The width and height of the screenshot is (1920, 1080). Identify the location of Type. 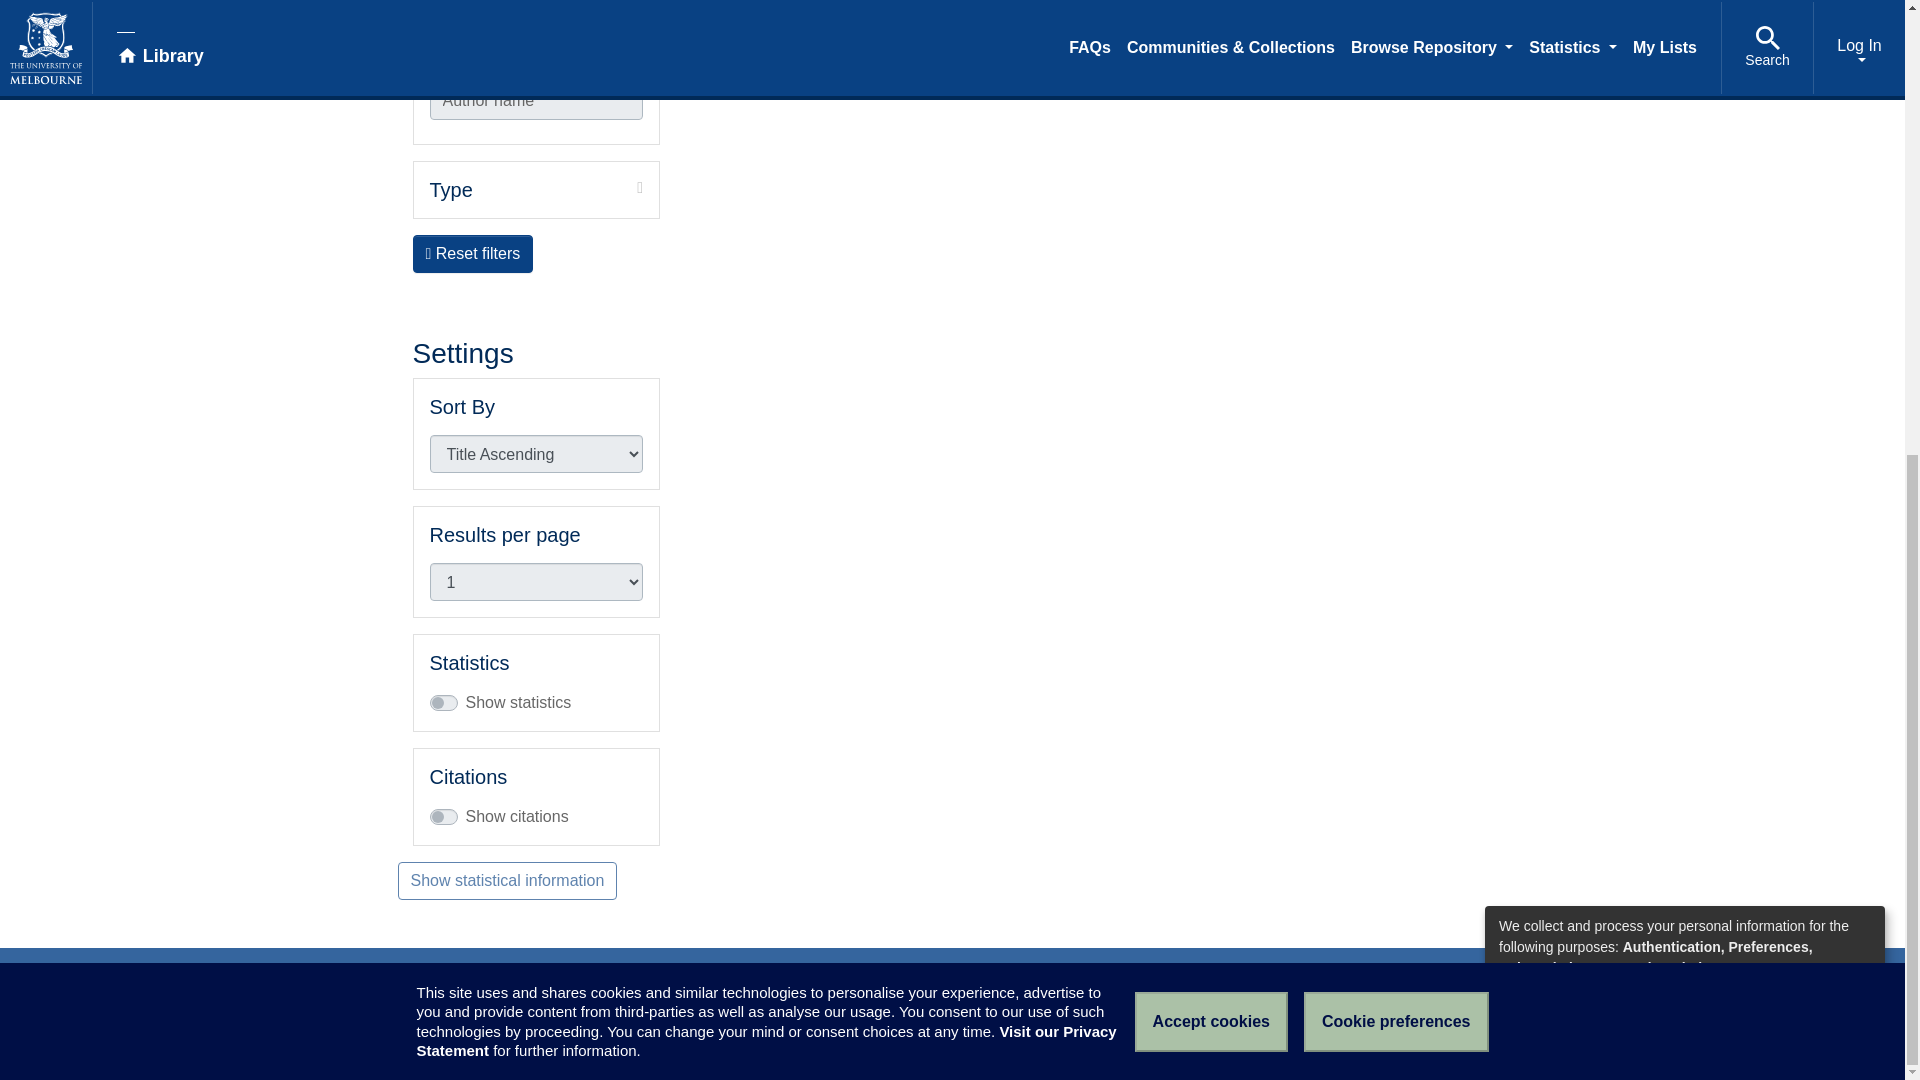
(536, 14).